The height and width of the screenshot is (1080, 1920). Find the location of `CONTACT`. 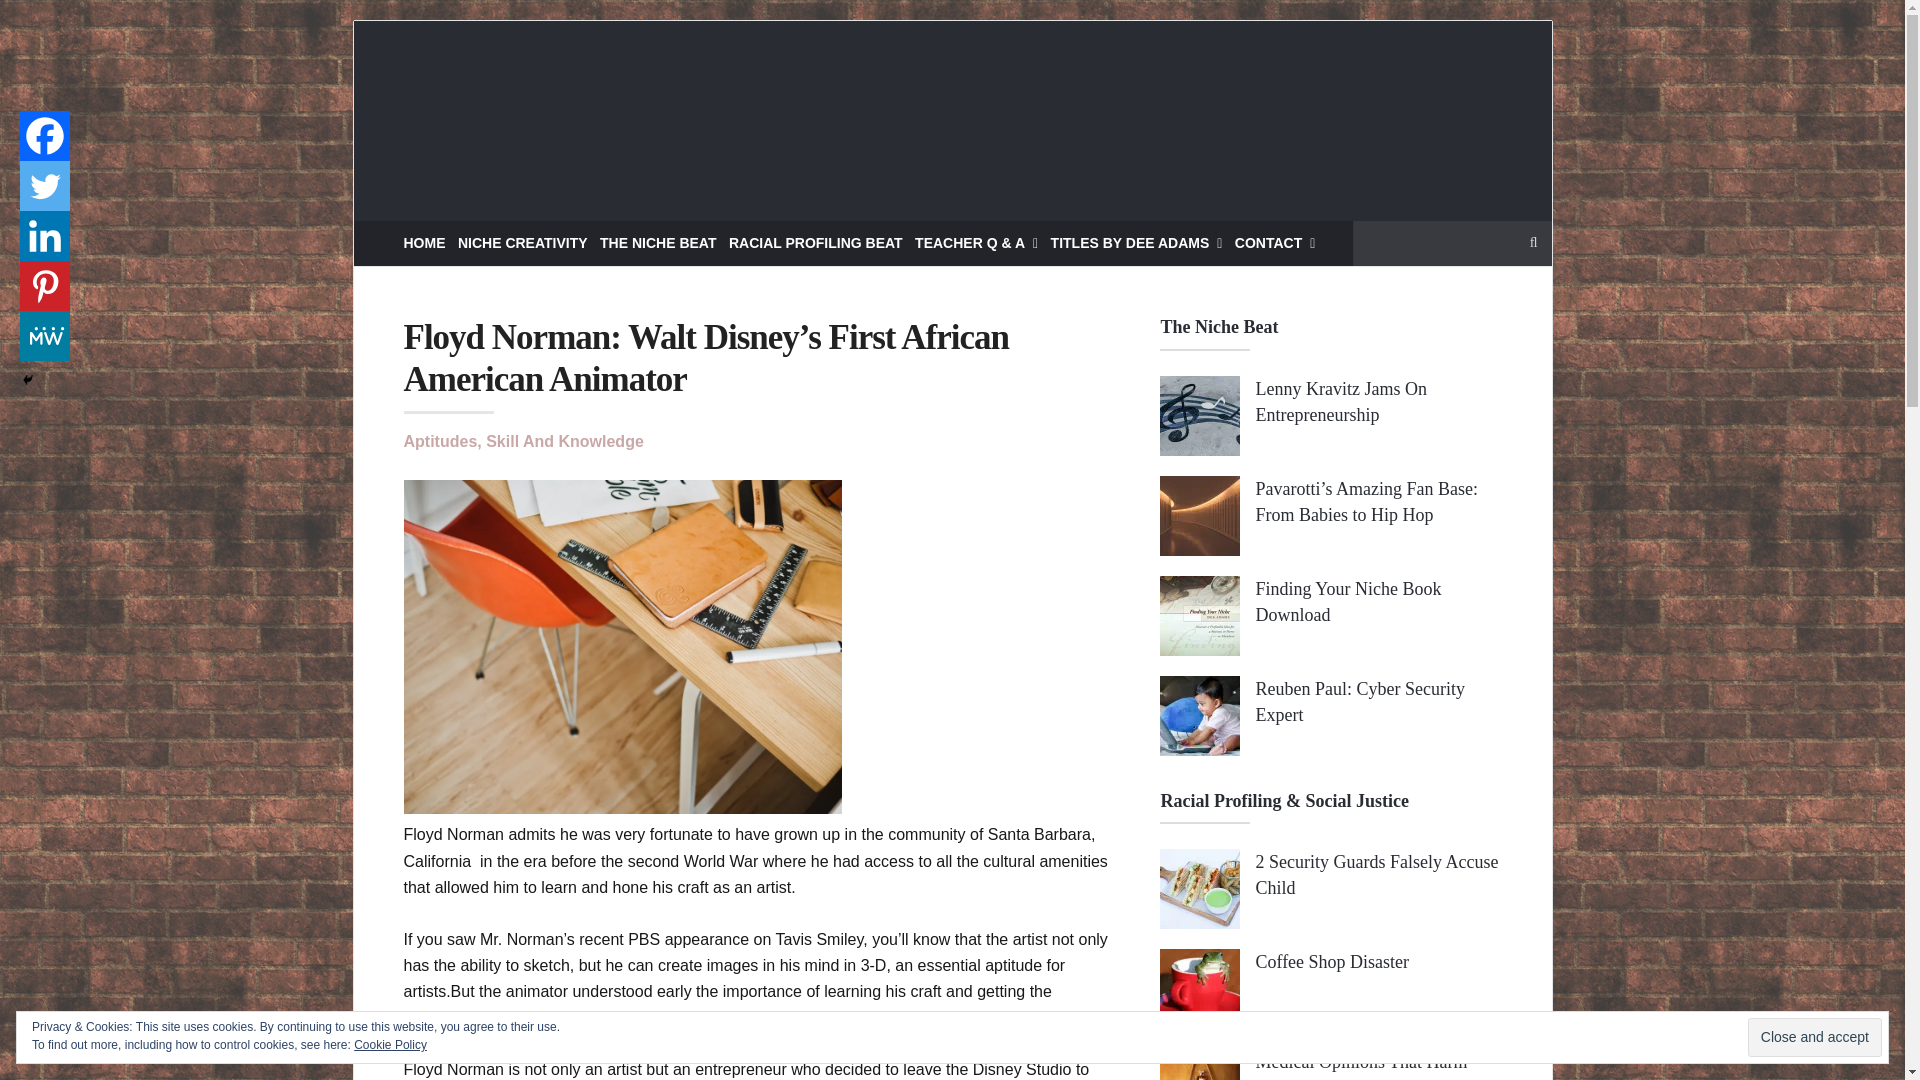

CONTACT is located at coordinates (1274, 243).